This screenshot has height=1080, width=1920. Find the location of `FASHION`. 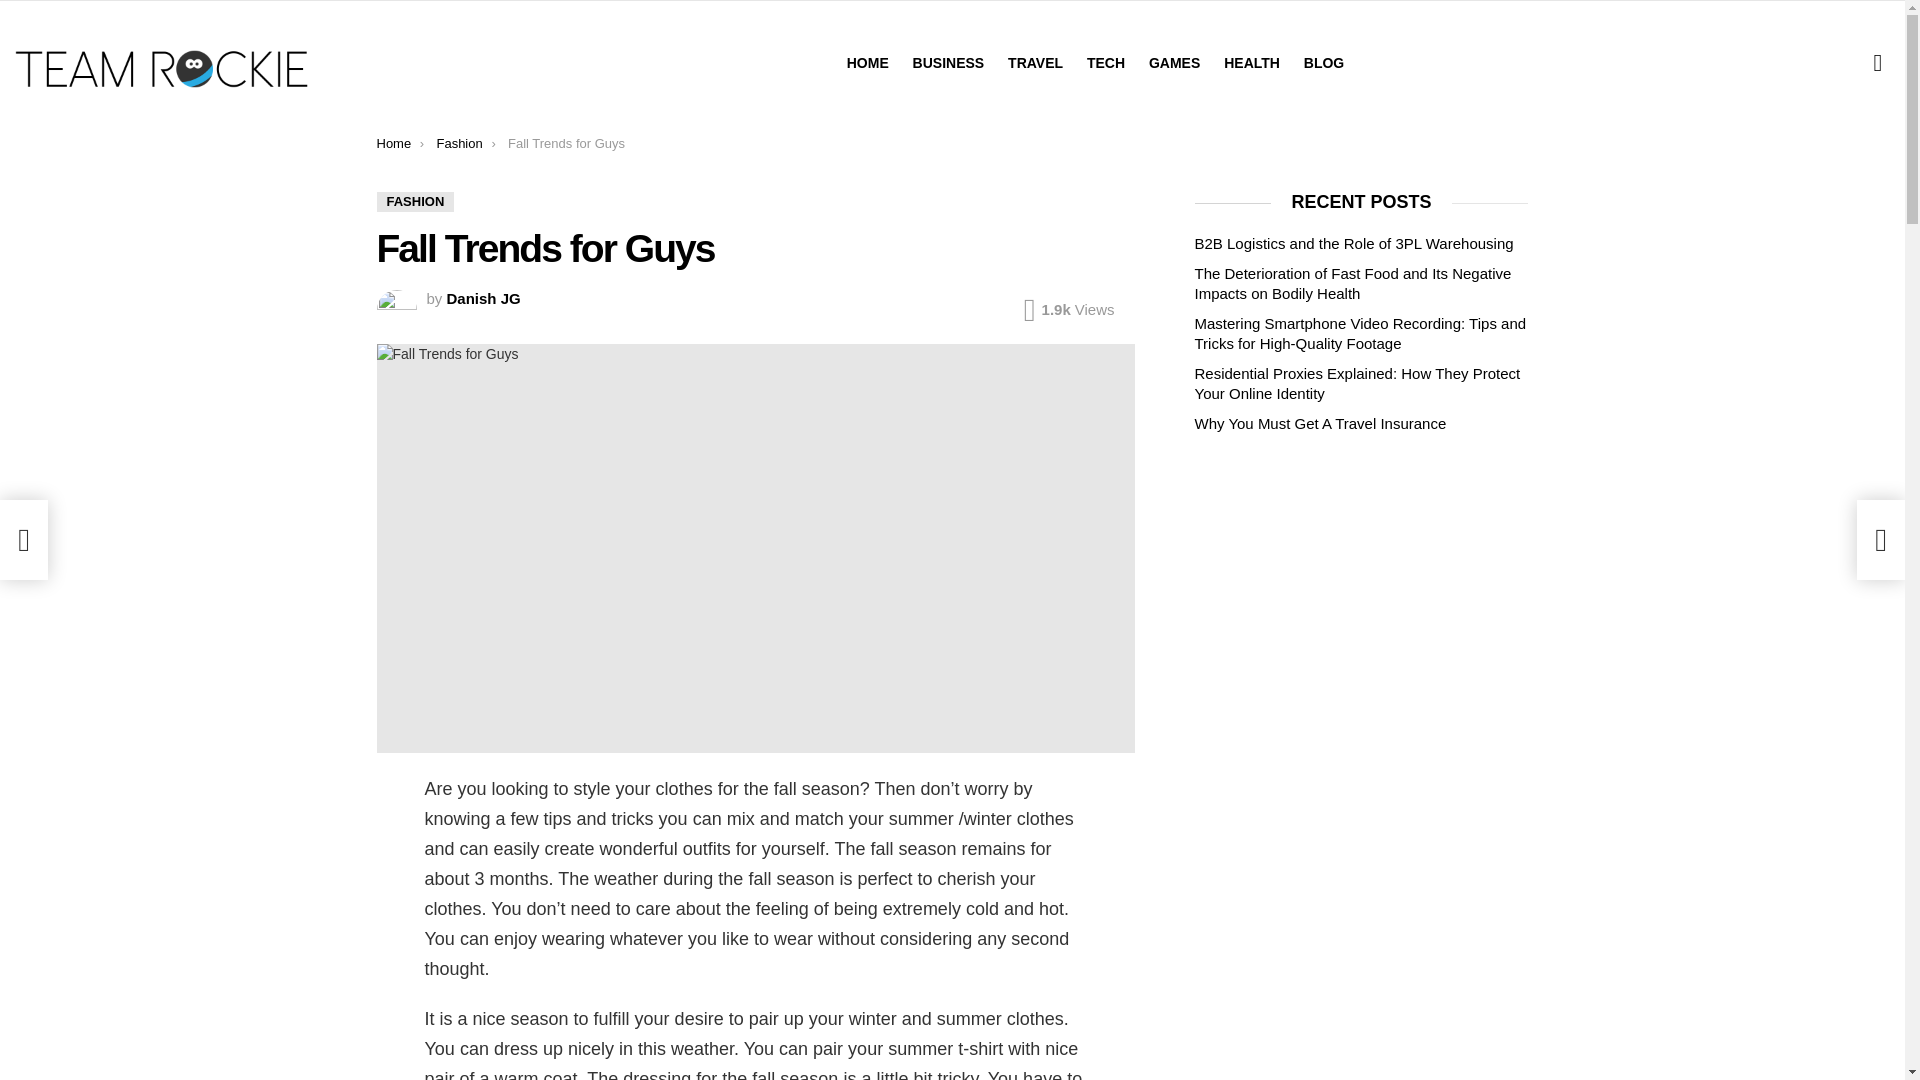

FASHION is located at coordinates (414, 202).